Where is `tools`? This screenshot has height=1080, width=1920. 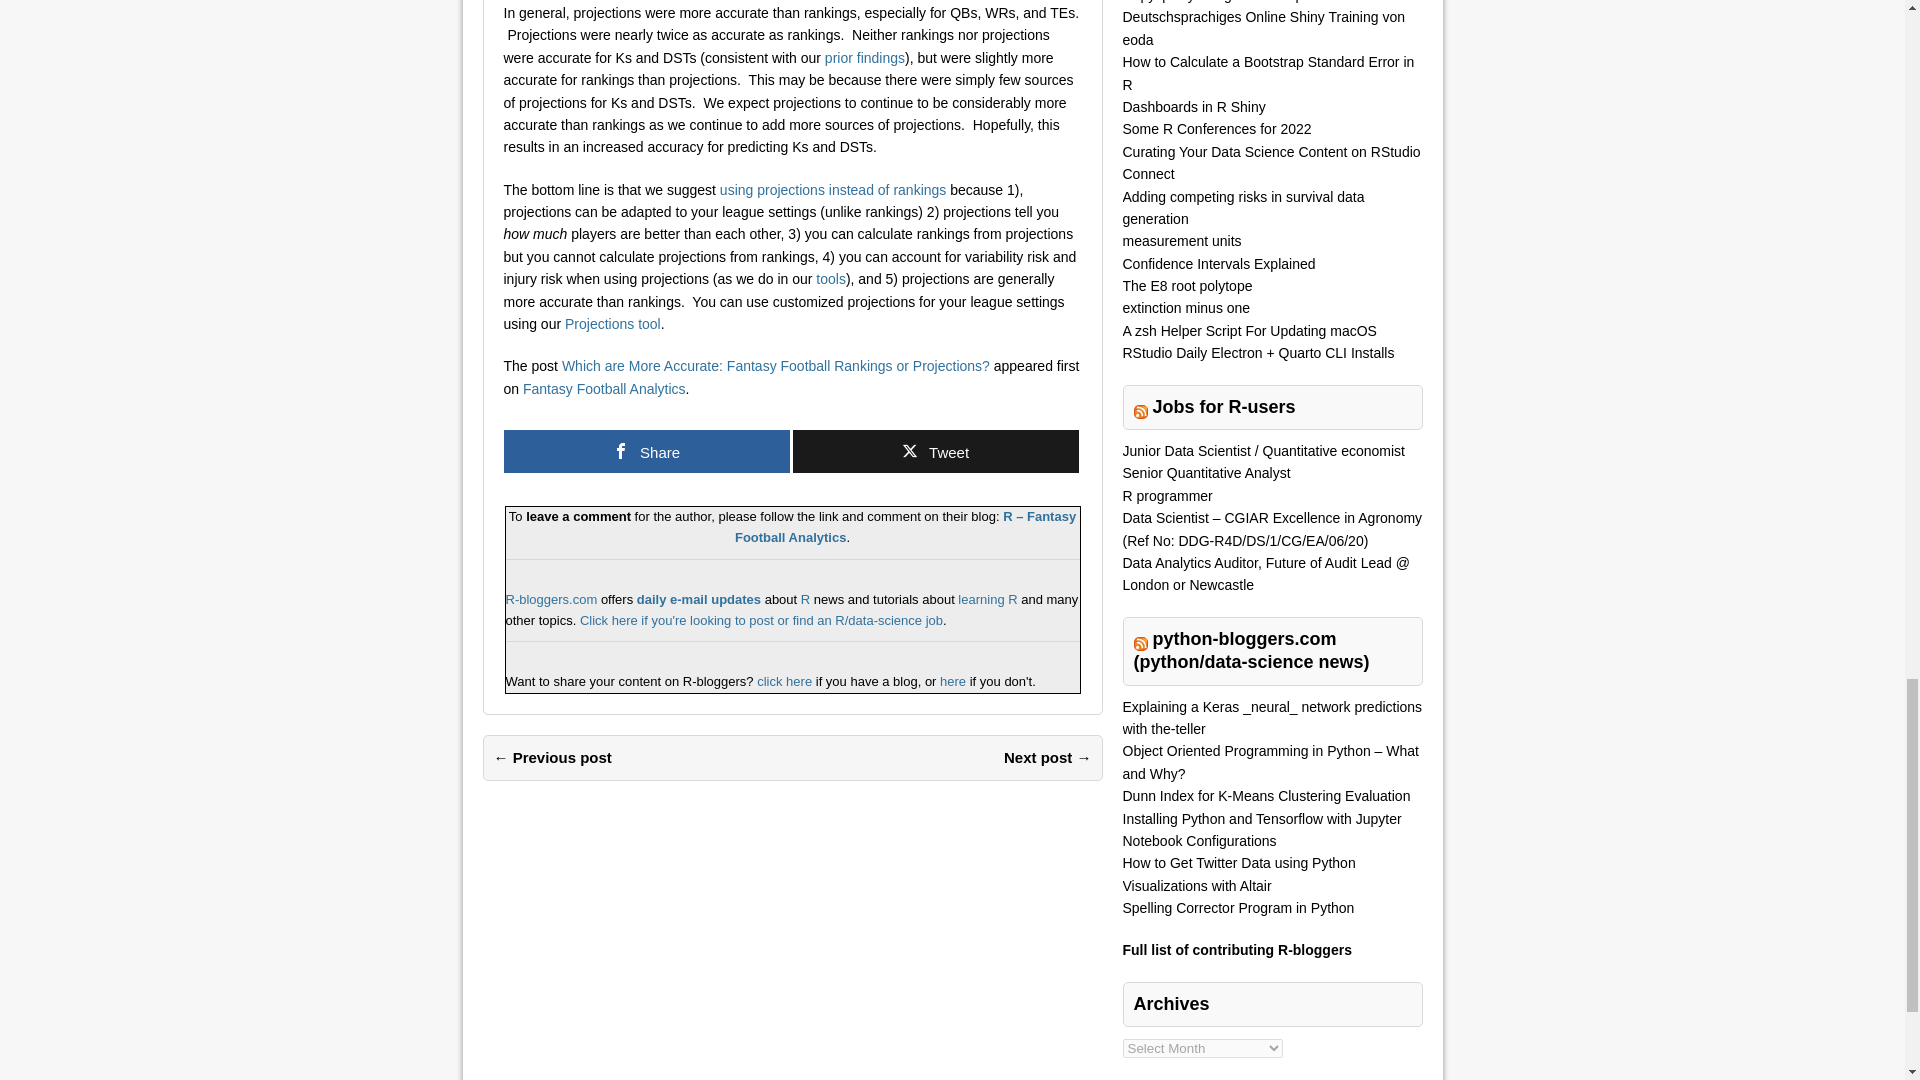
tools is located at coordinates (831, 279).